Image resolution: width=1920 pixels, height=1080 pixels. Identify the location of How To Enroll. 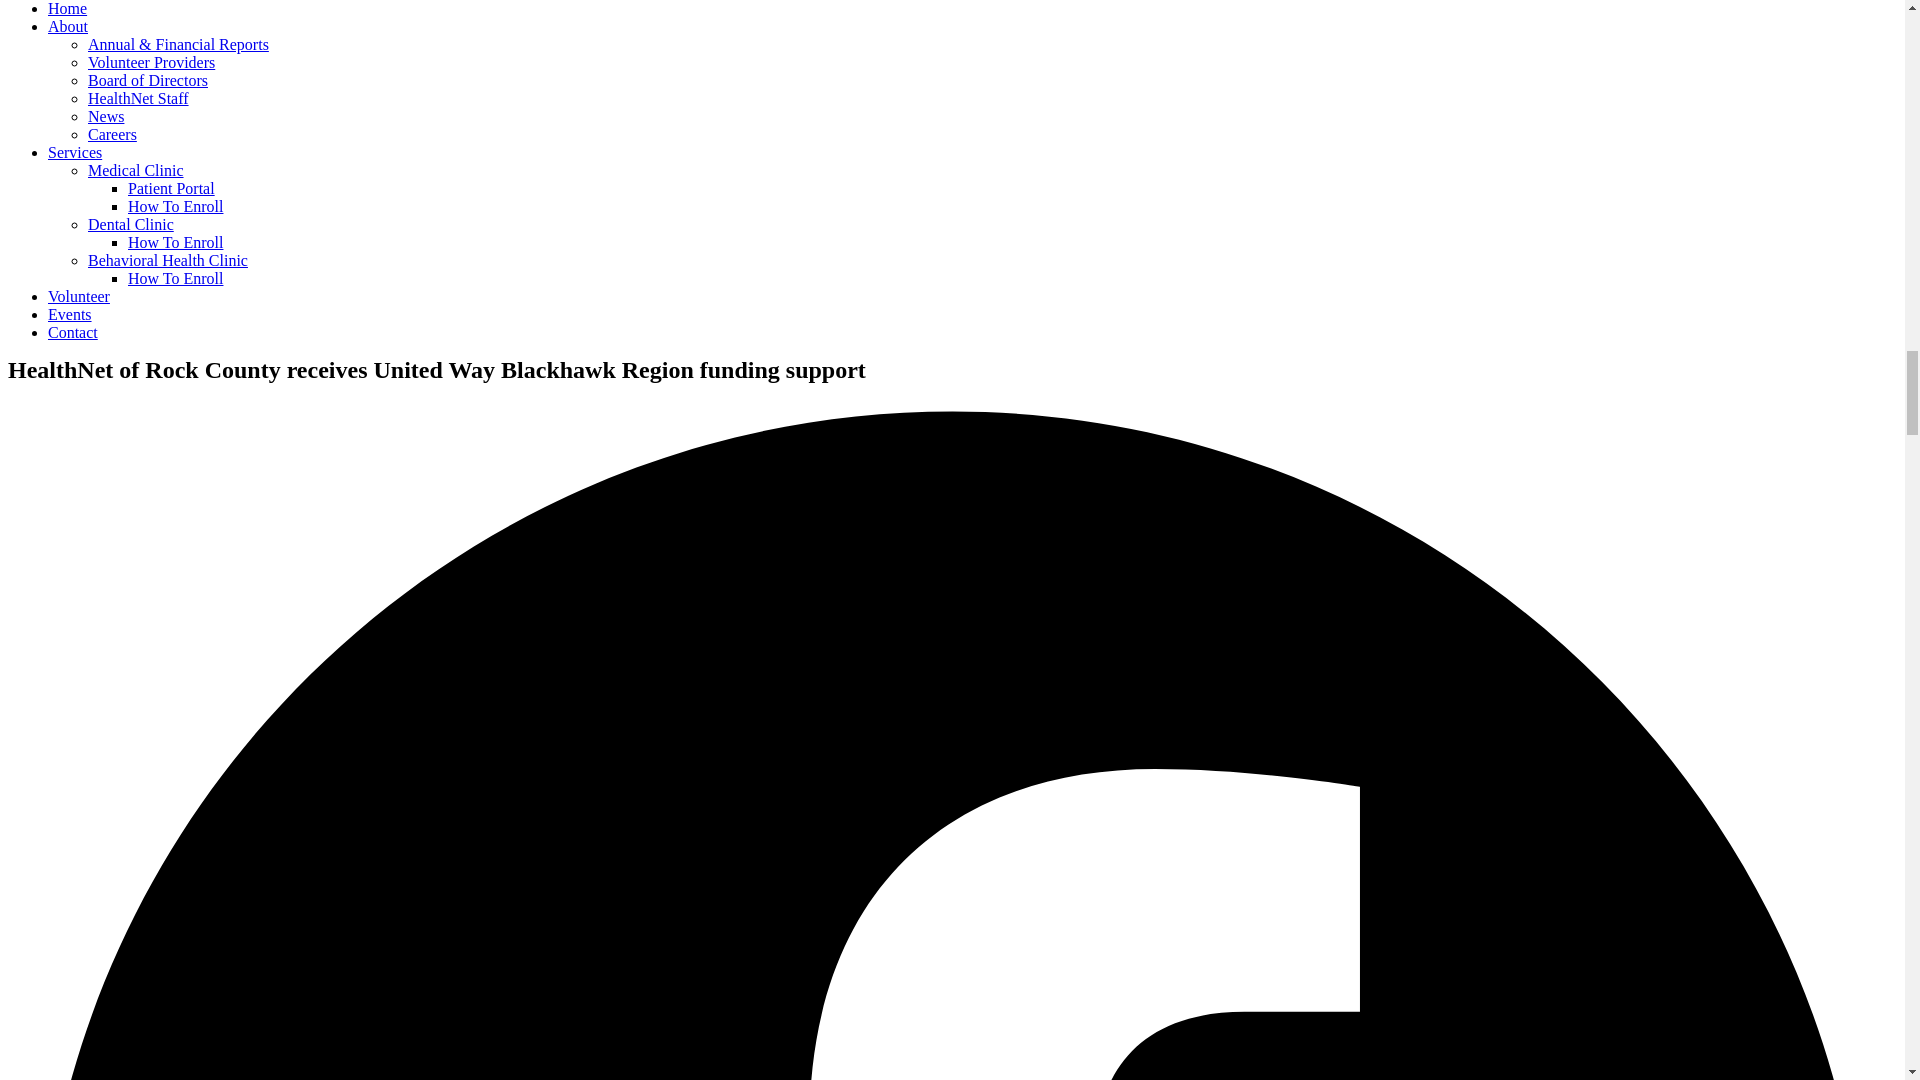
(175, 242).